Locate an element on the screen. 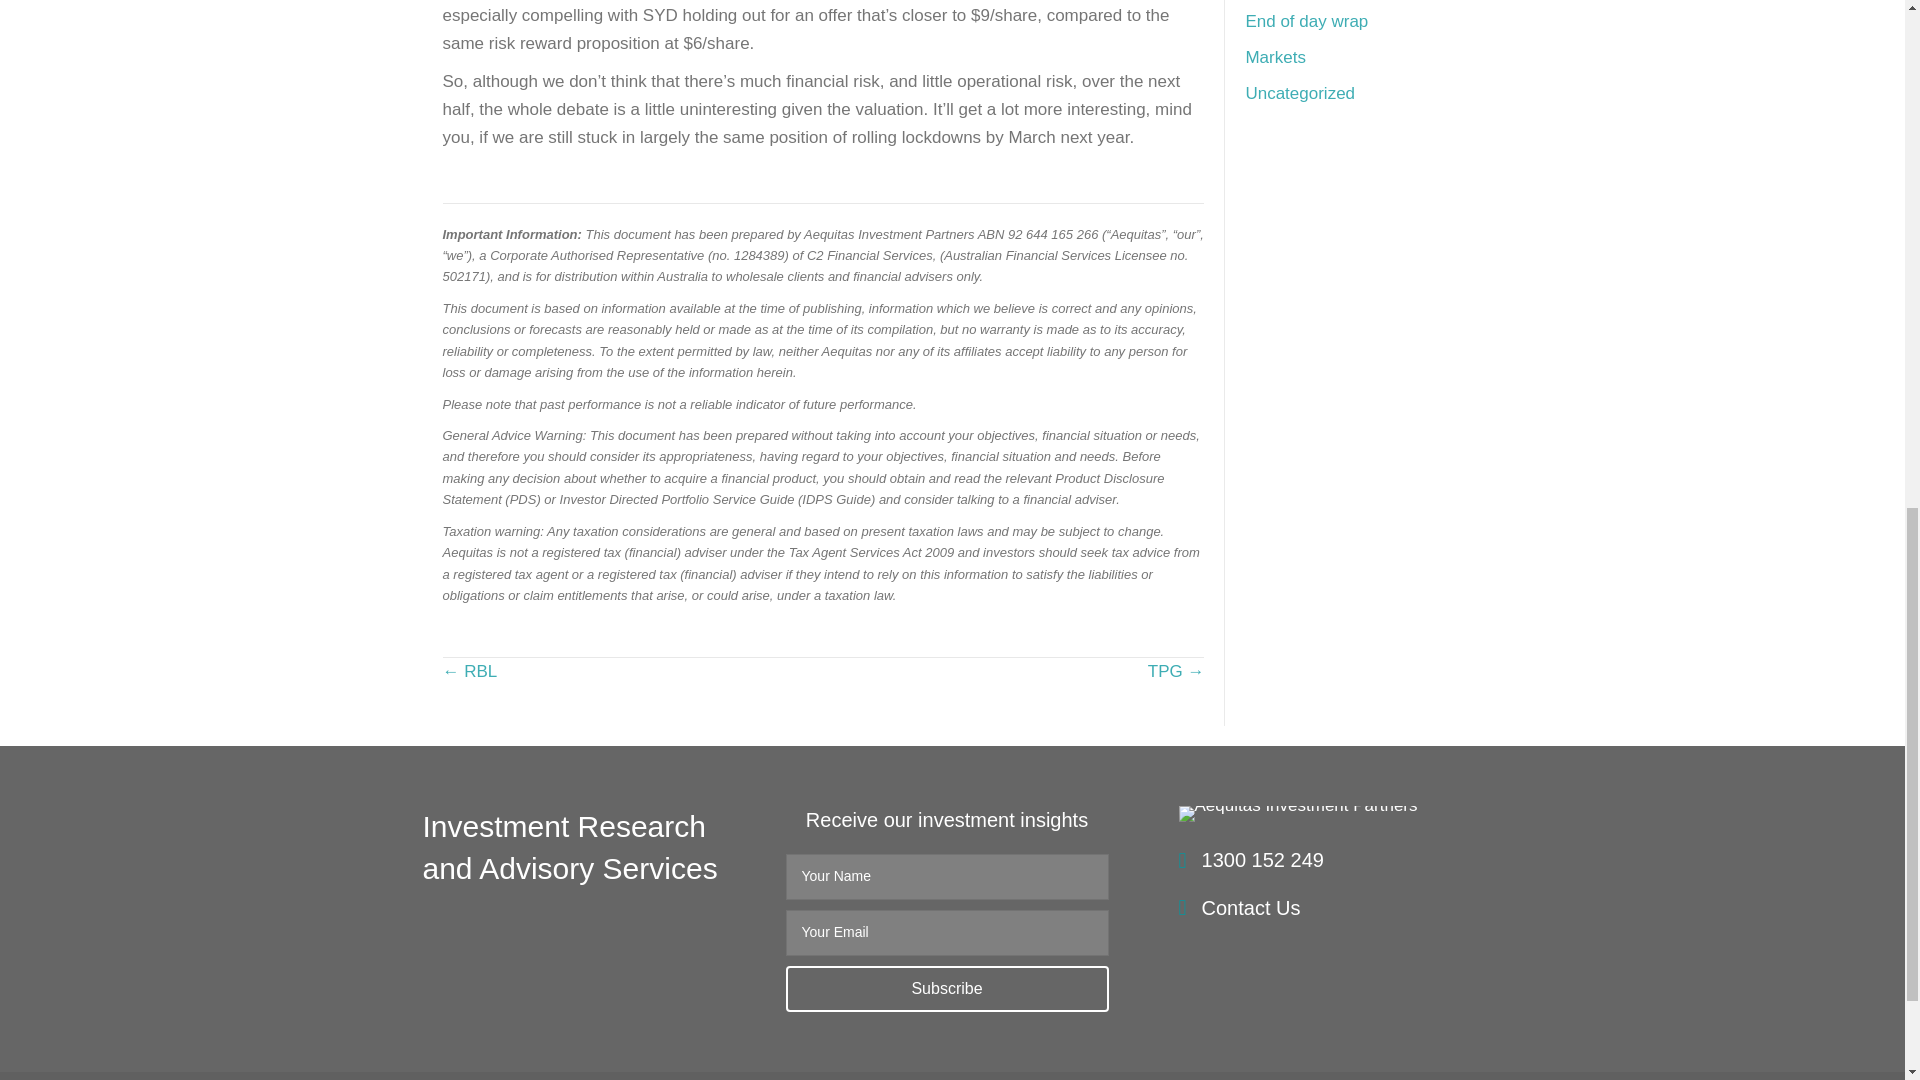 The height and width of the screenshot is (1080, 1920). End of day wrap is located at coordinates (1306, 21).